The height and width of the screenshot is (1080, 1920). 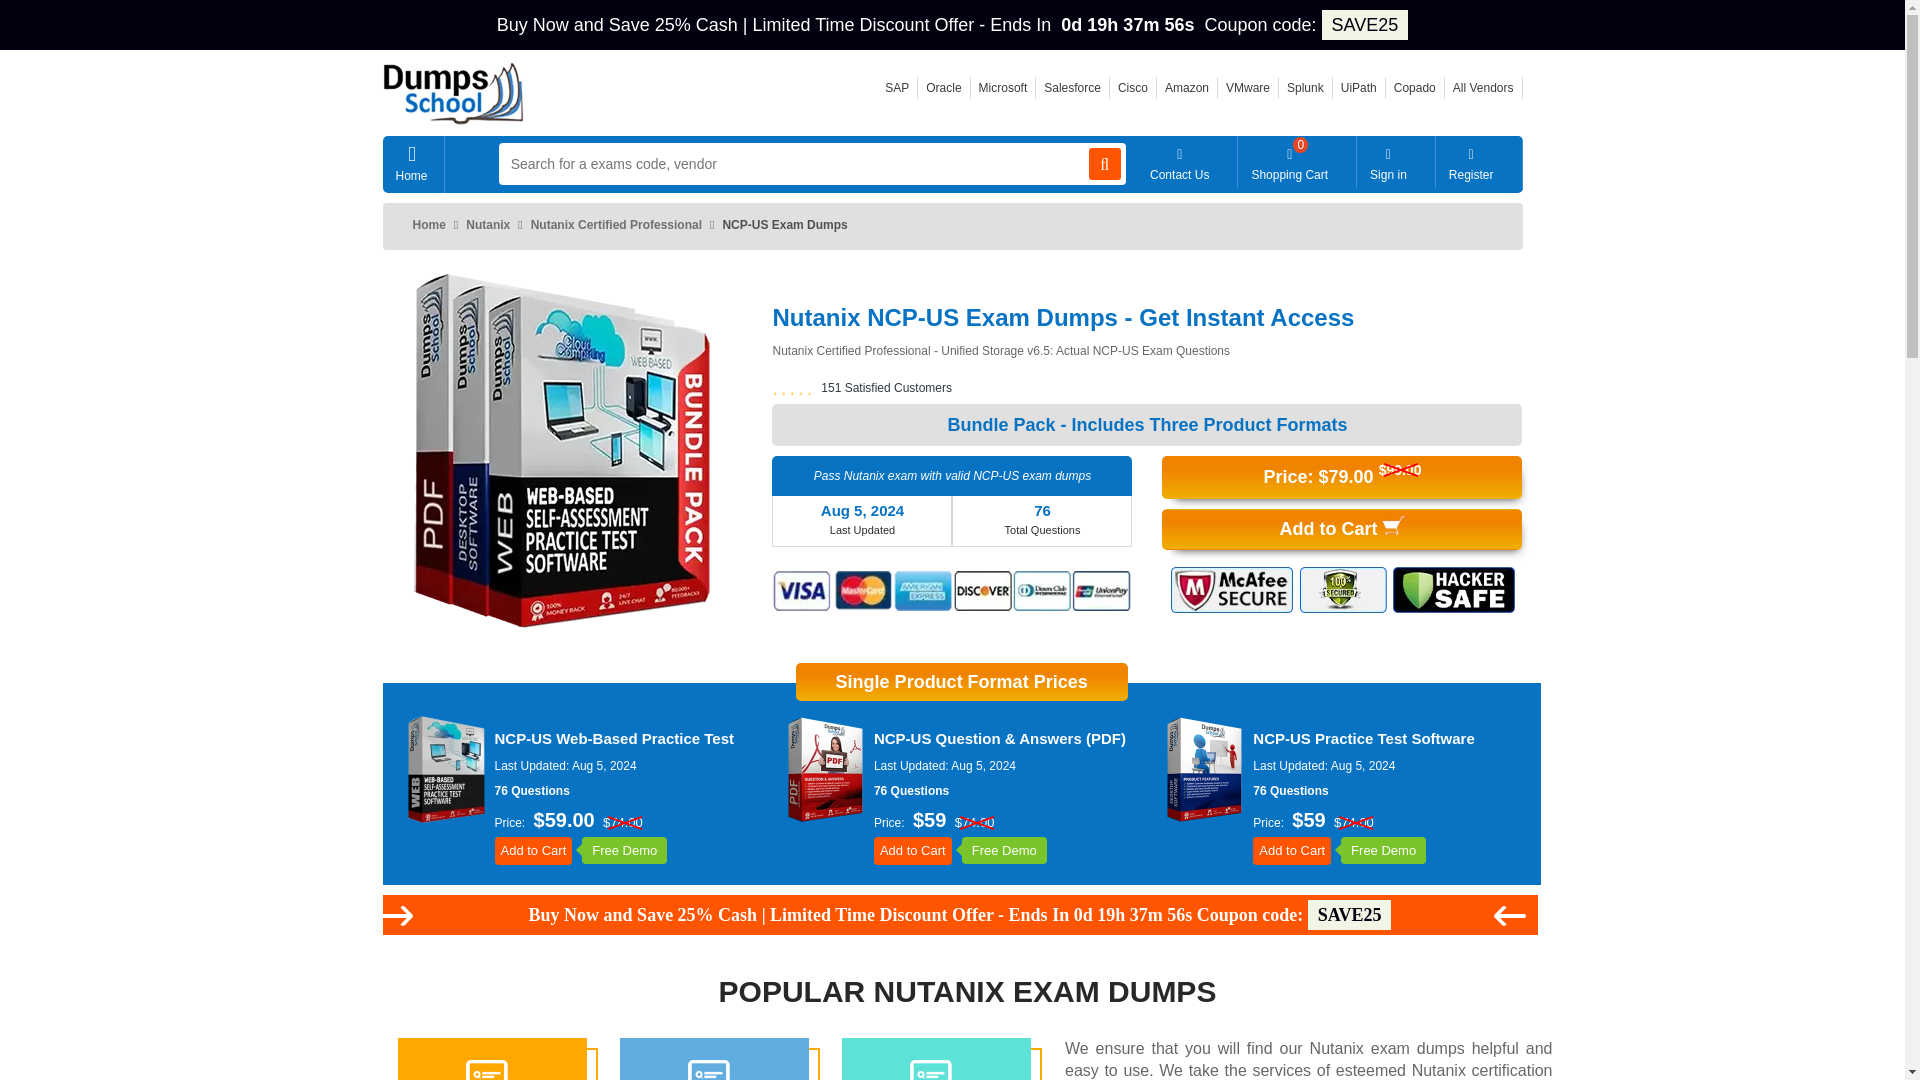 What do you see at coordinates (1248, 88) in the screenshot?
I see `VMware` at bounding box center [1248, 88].